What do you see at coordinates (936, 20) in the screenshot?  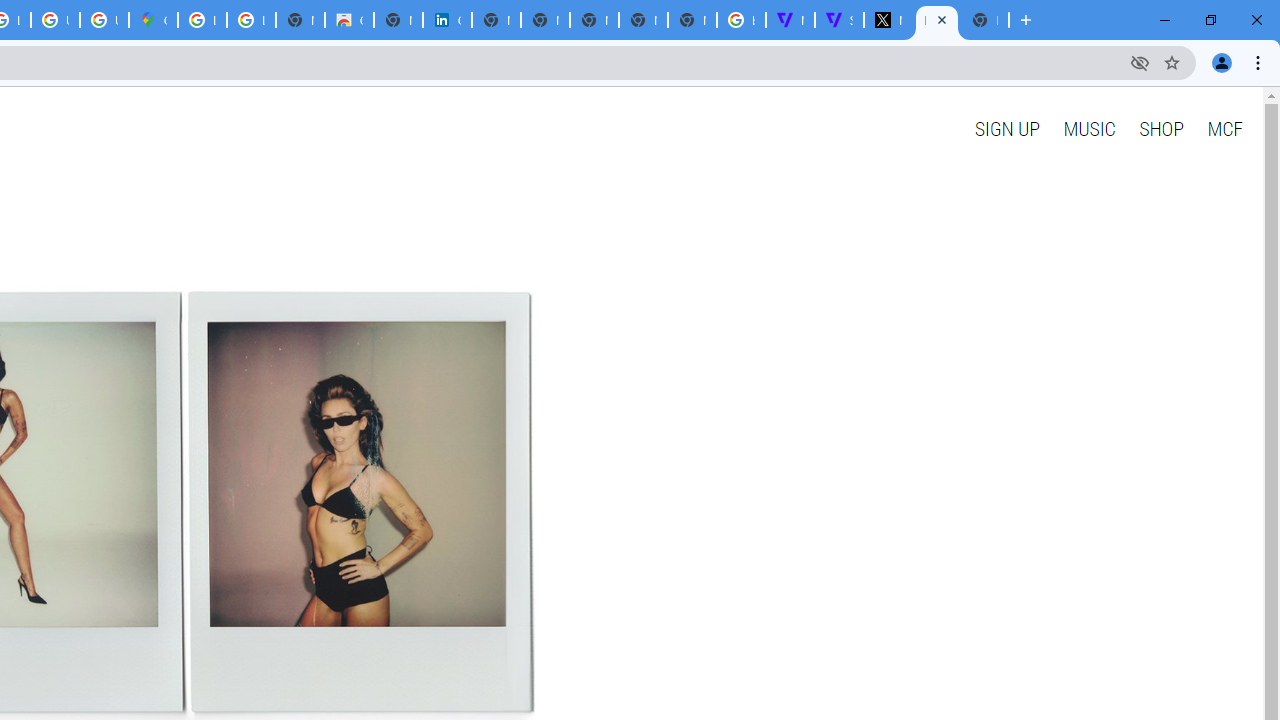 I see `MILEY CYRUS.` at bounding box center [936, 20].